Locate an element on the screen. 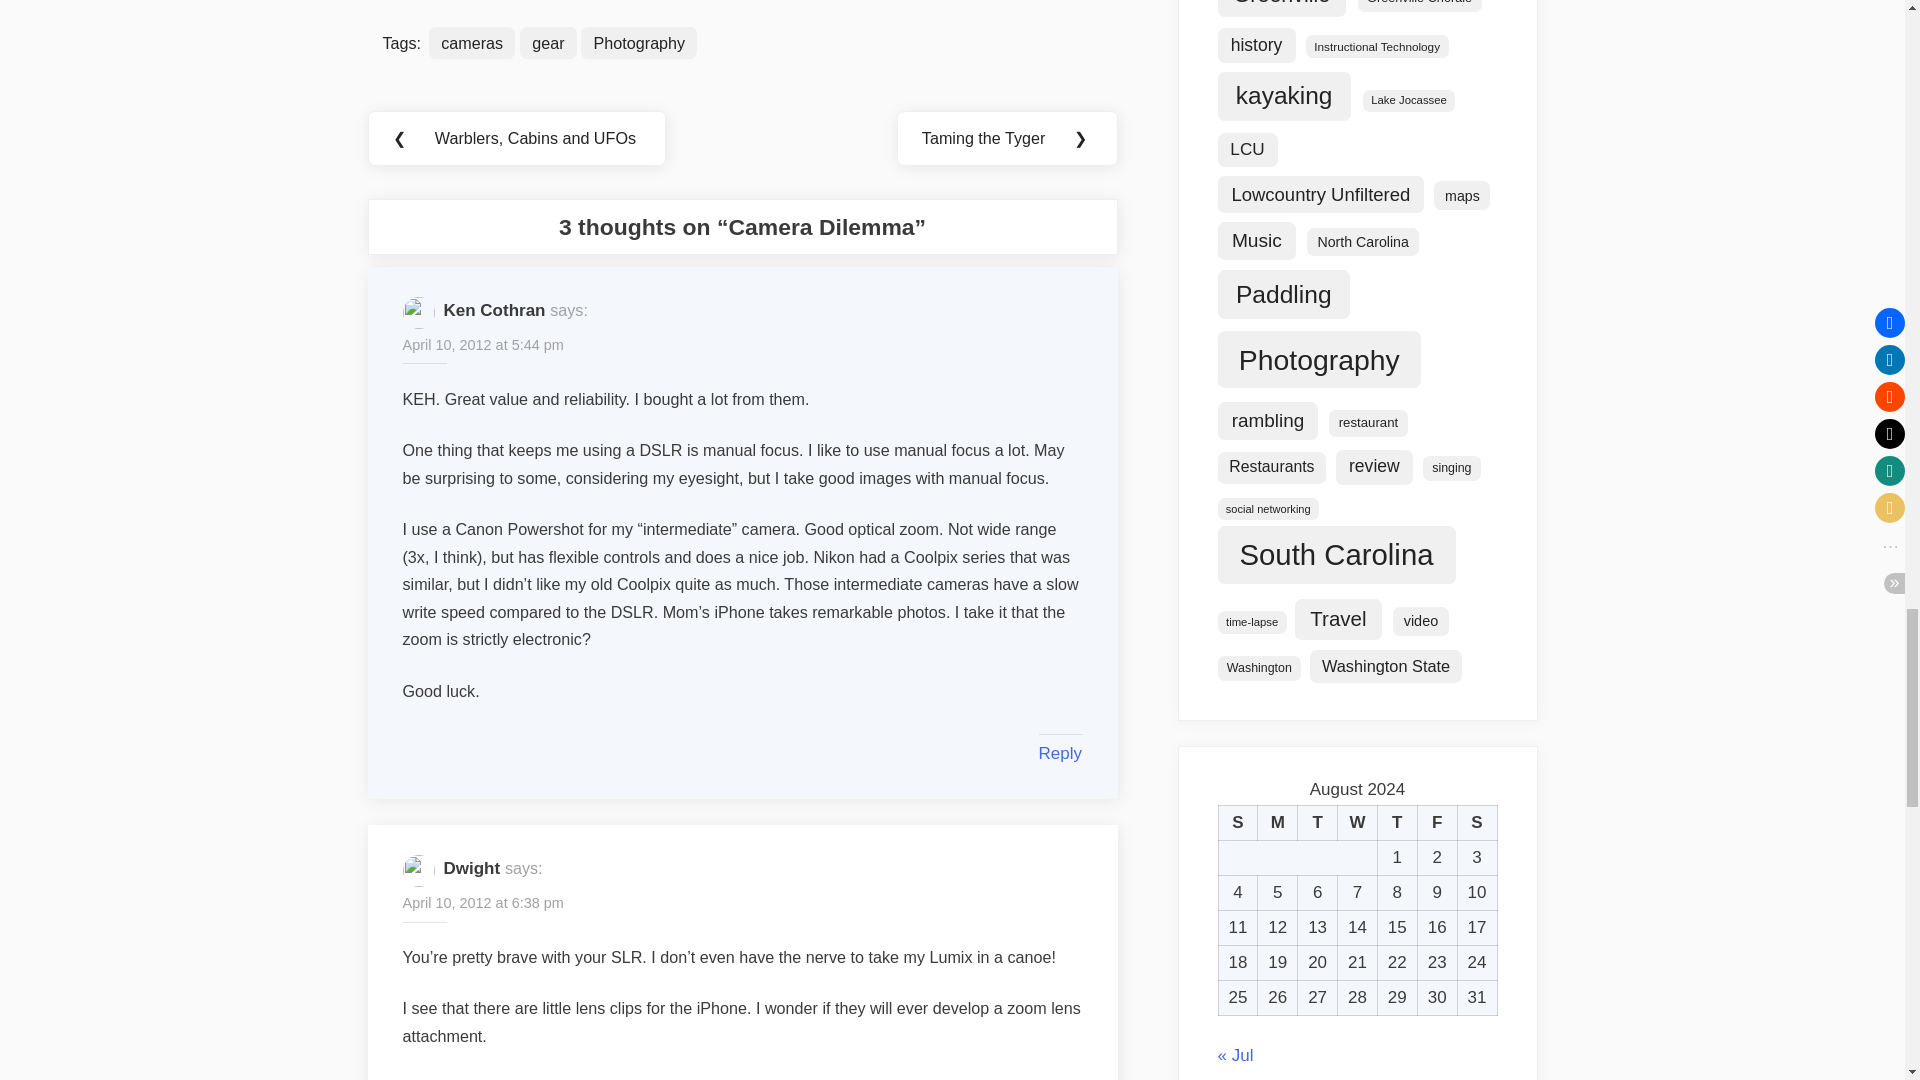 The height and width of the screenshot is (1080, 1920). April 10, 2012 at 6:38 pm is located at coordinates (482, 904).